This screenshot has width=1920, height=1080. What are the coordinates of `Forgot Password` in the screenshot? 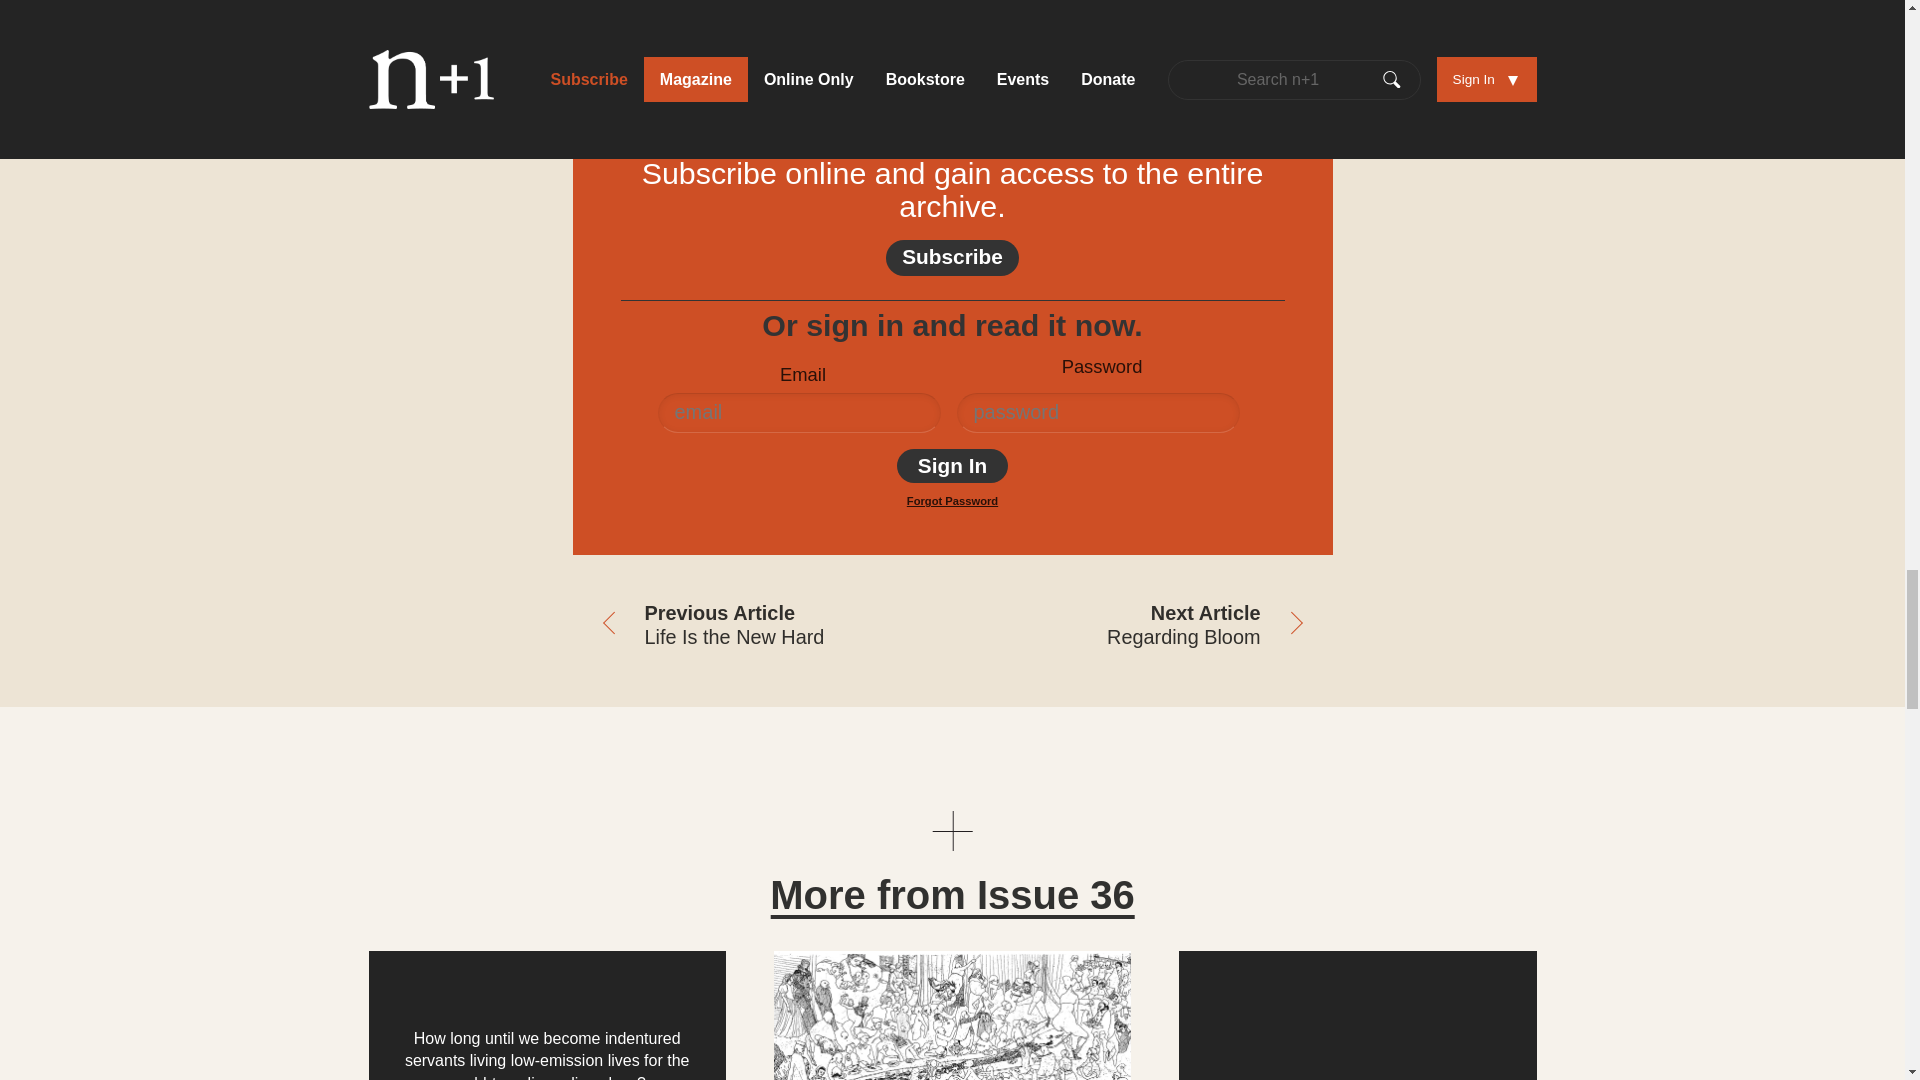 It's located at (952, 500).